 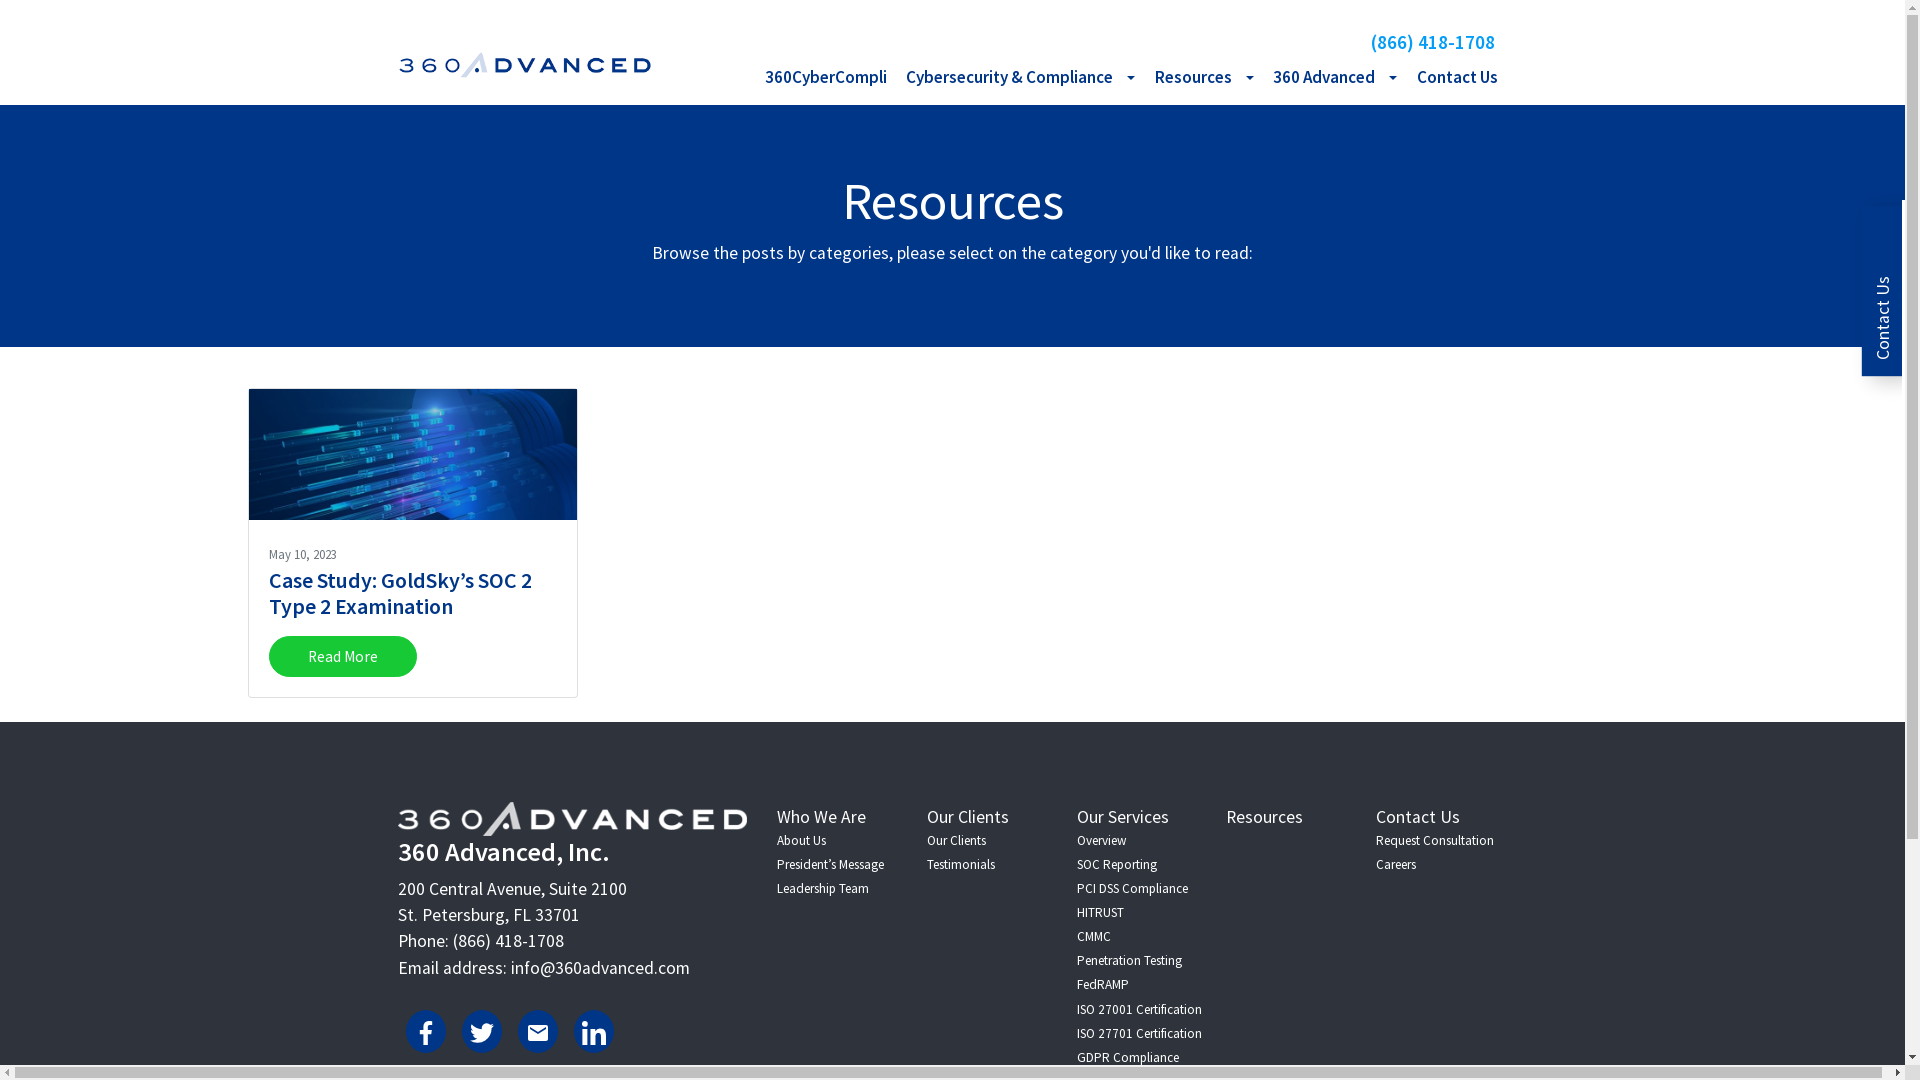 I want to click on GDPR Compliance, so click(x=1128, y=1058).